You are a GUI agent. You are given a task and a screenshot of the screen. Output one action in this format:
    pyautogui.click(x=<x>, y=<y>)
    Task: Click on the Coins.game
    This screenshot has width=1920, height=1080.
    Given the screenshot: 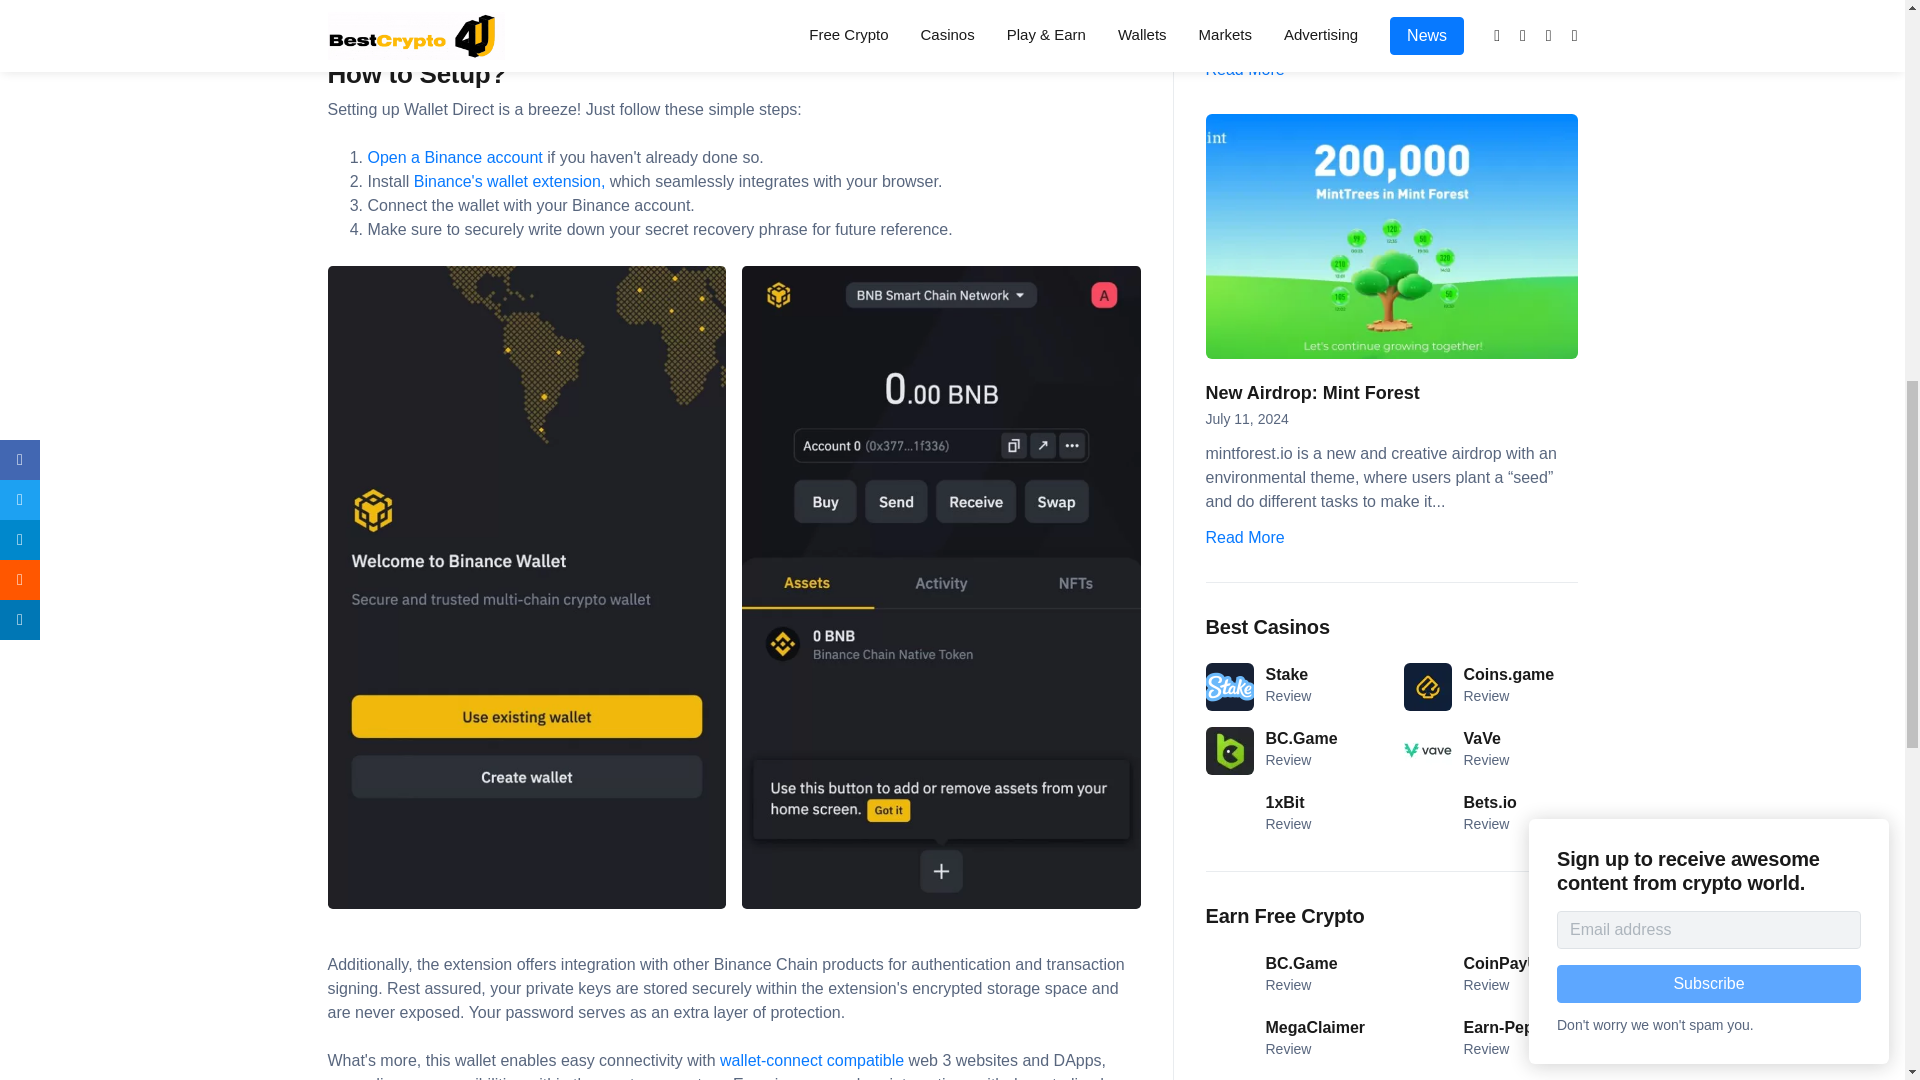 What is the action you would take?
    pyautogui.click(x=1509, y=674)
    